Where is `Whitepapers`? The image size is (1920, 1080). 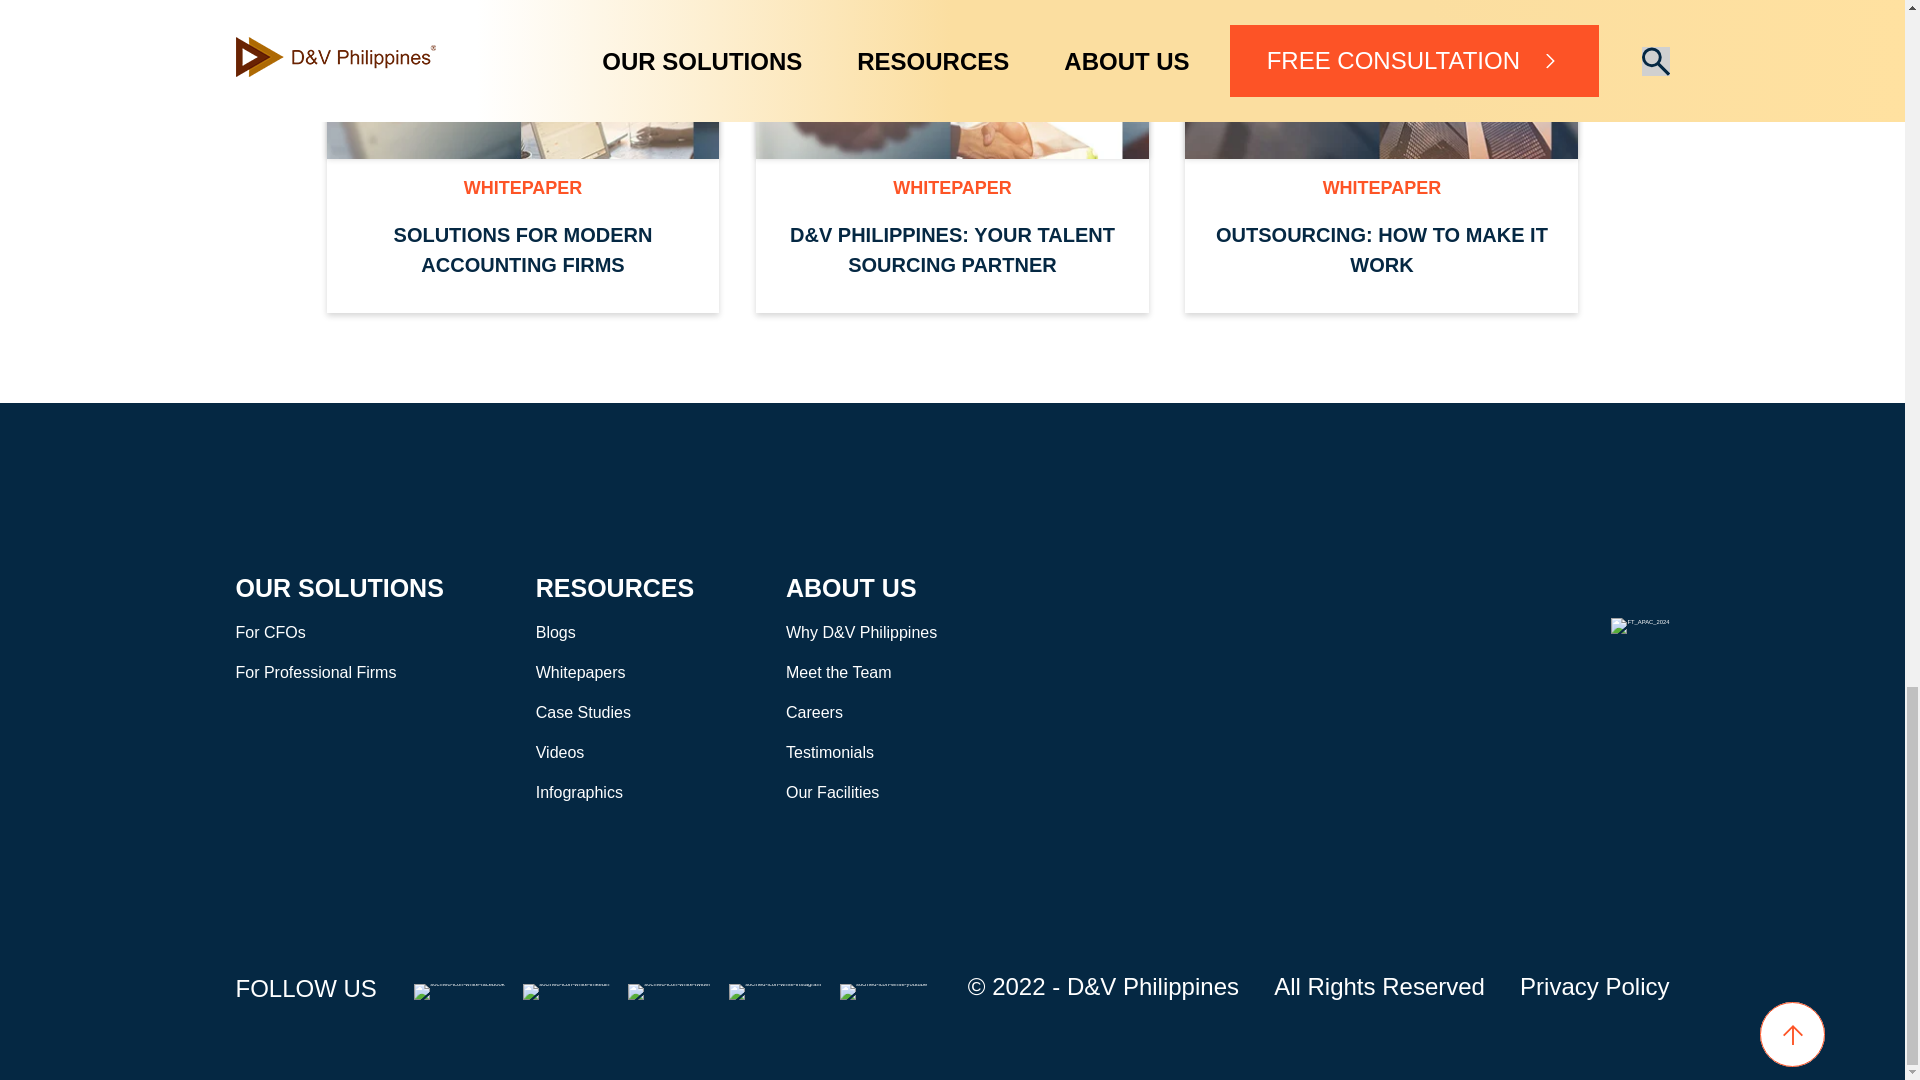
Whitepapers is located at coordinates (580, 672).